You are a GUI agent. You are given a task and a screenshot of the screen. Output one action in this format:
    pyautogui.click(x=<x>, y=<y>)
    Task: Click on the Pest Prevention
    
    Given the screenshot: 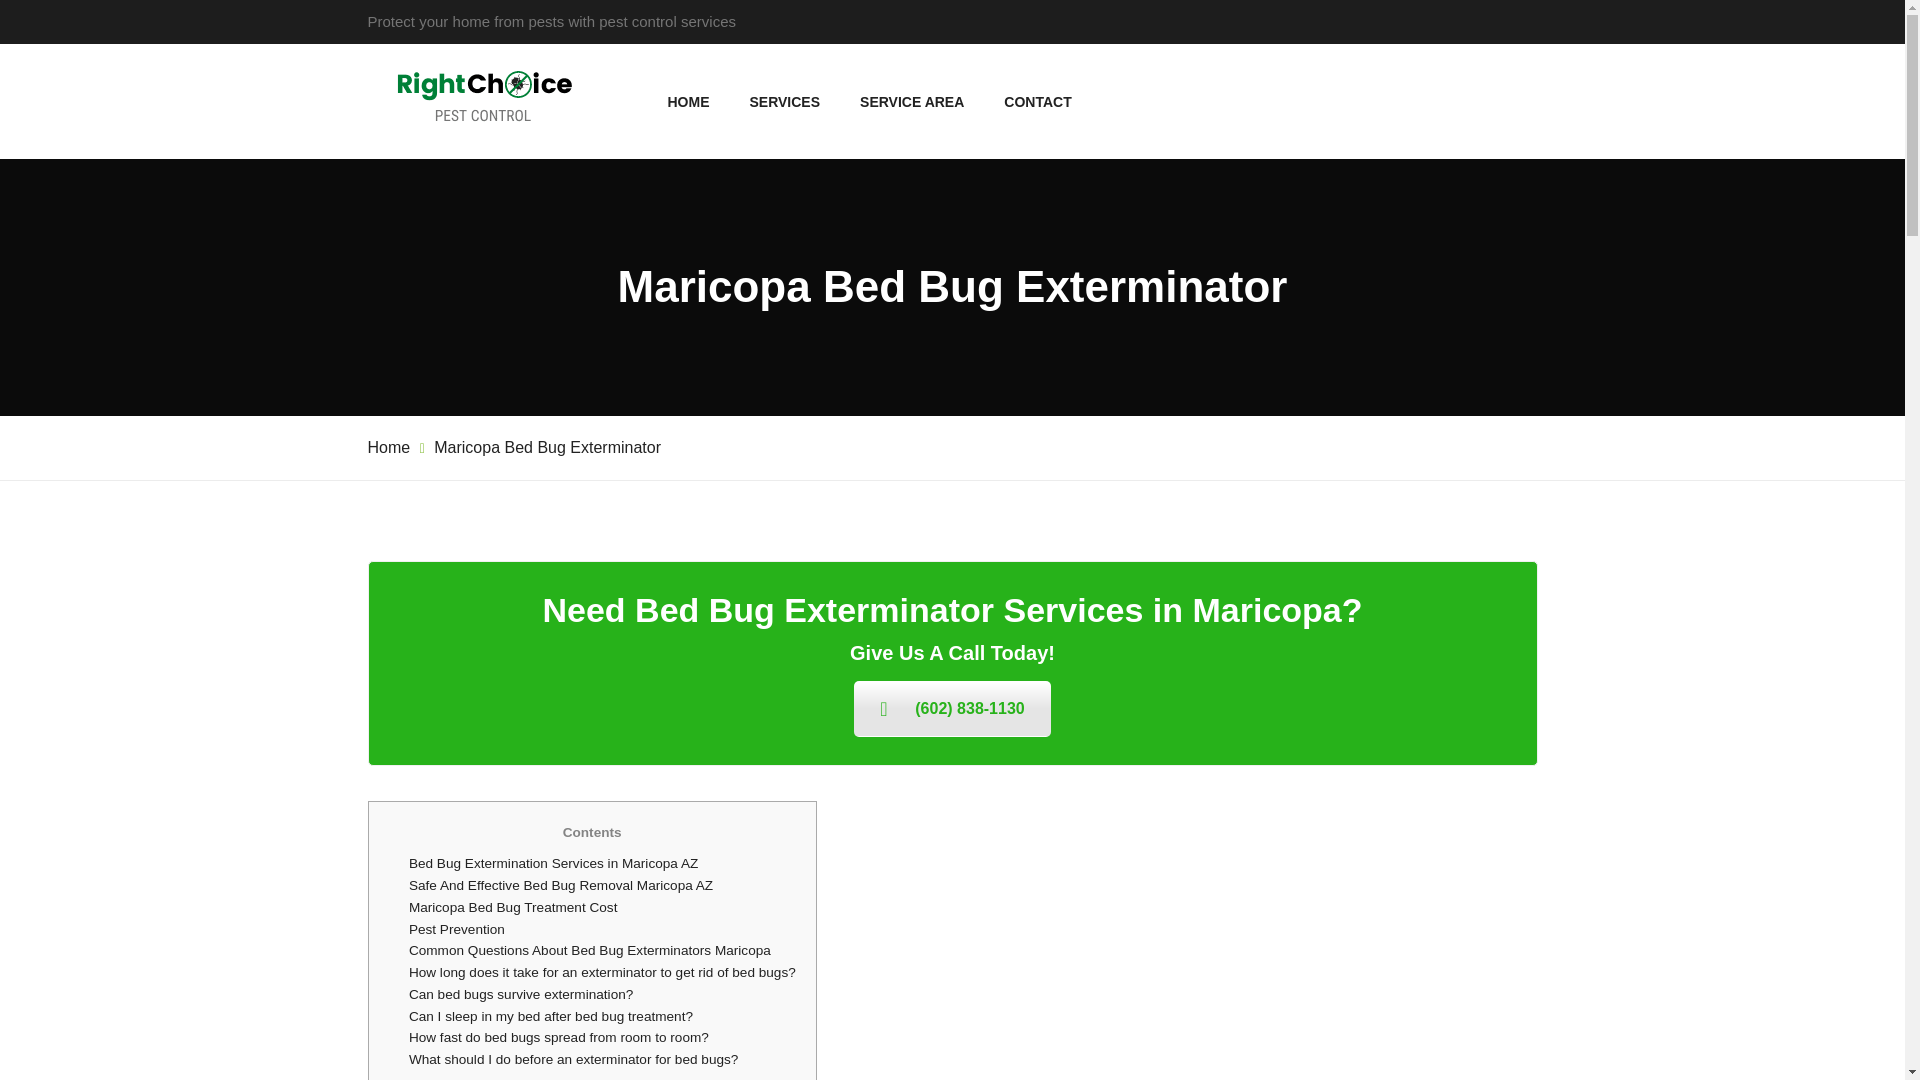 What is the action you would take?
    pyautogui.click(x=456, y=930)
    